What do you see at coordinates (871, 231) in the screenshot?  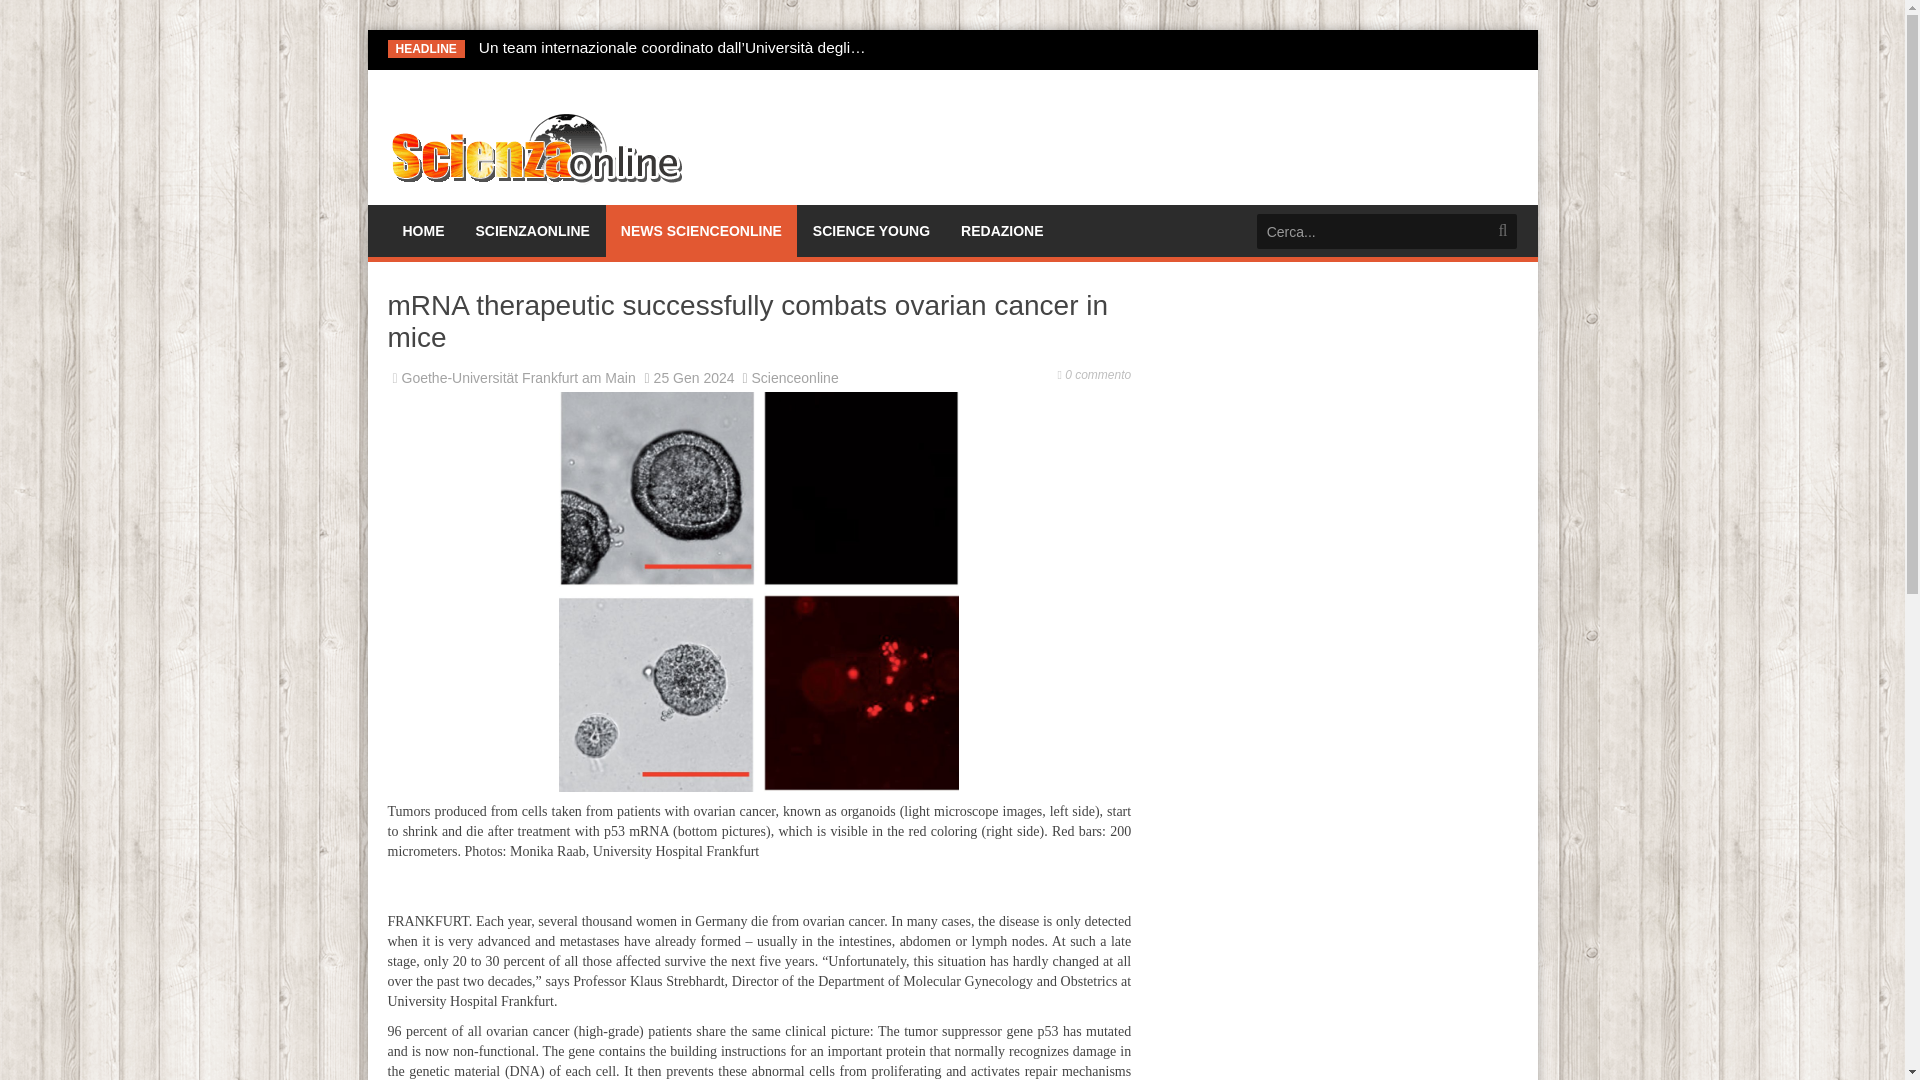 I see `SCIENCE YOUNG` at bounding box center [871, 231].